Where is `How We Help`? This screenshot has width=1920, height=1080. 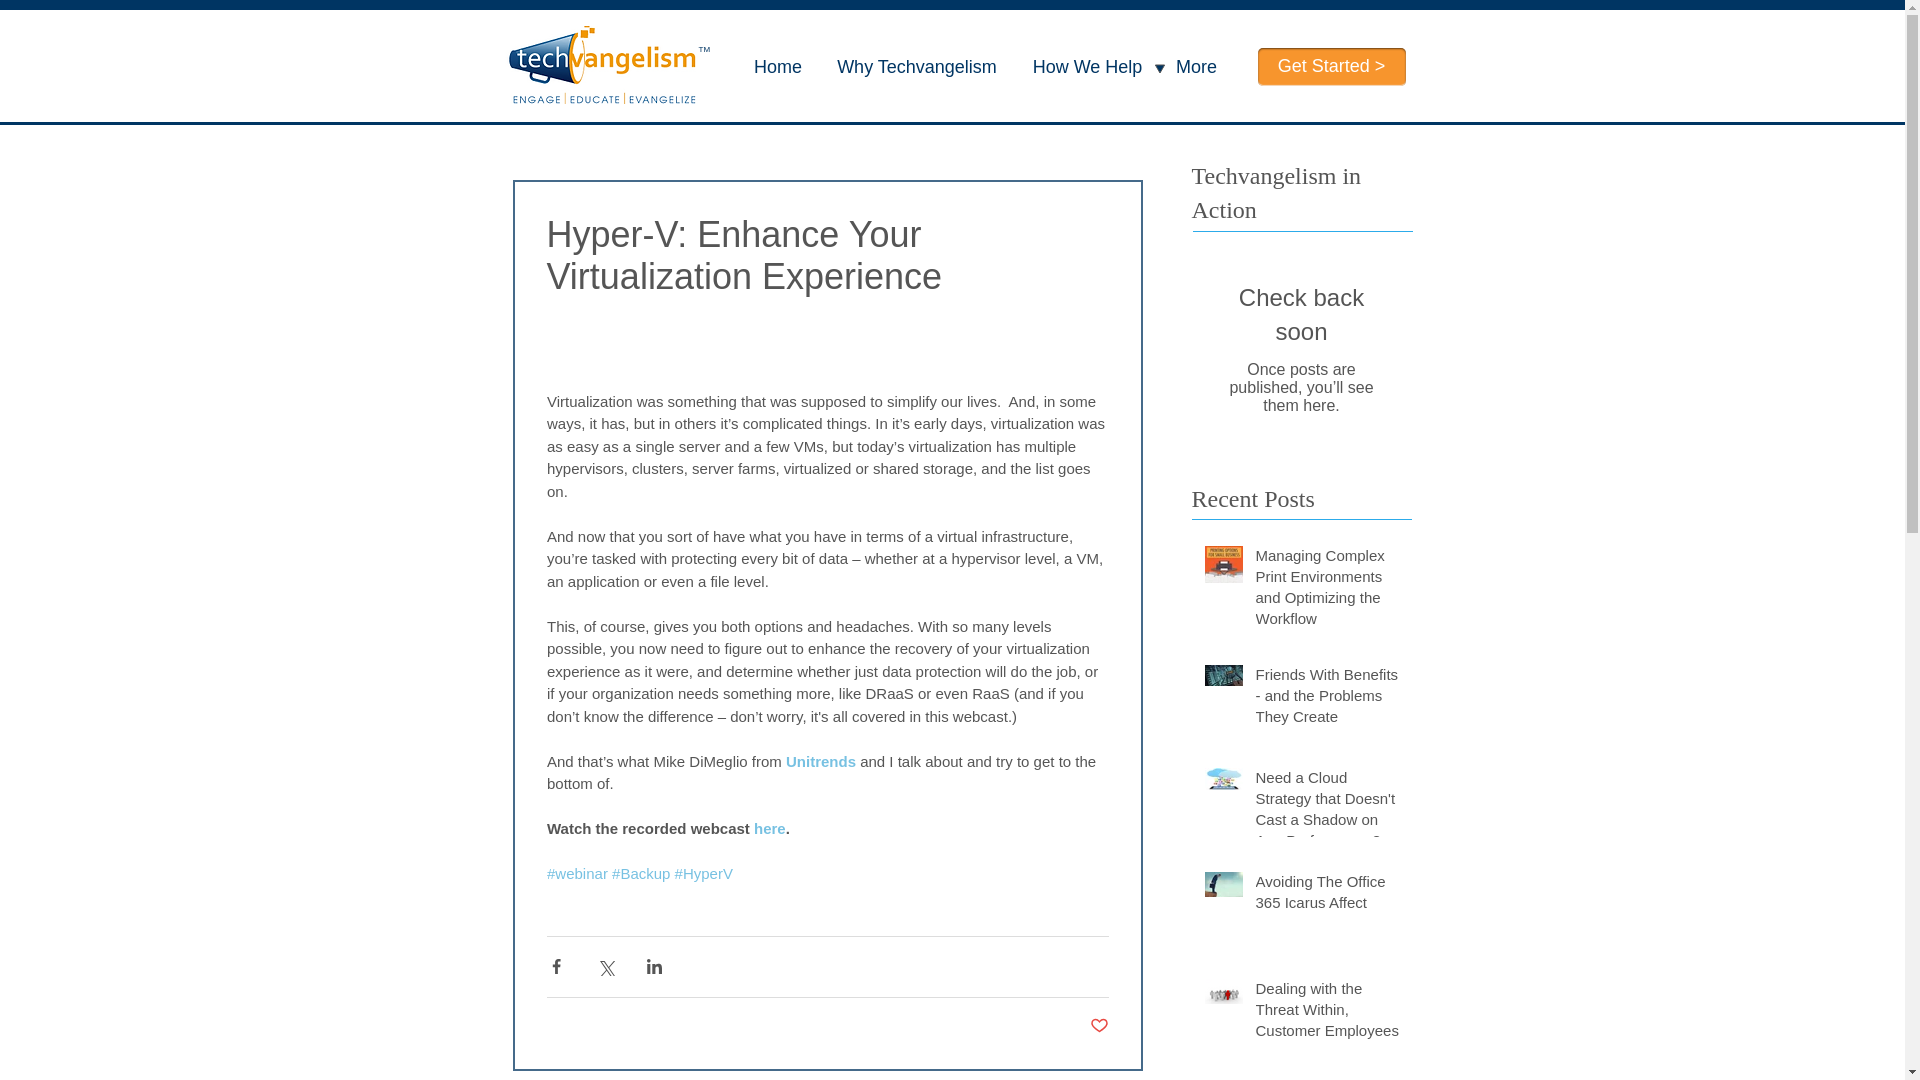
How We Help is located at coordinates (1087, 67).